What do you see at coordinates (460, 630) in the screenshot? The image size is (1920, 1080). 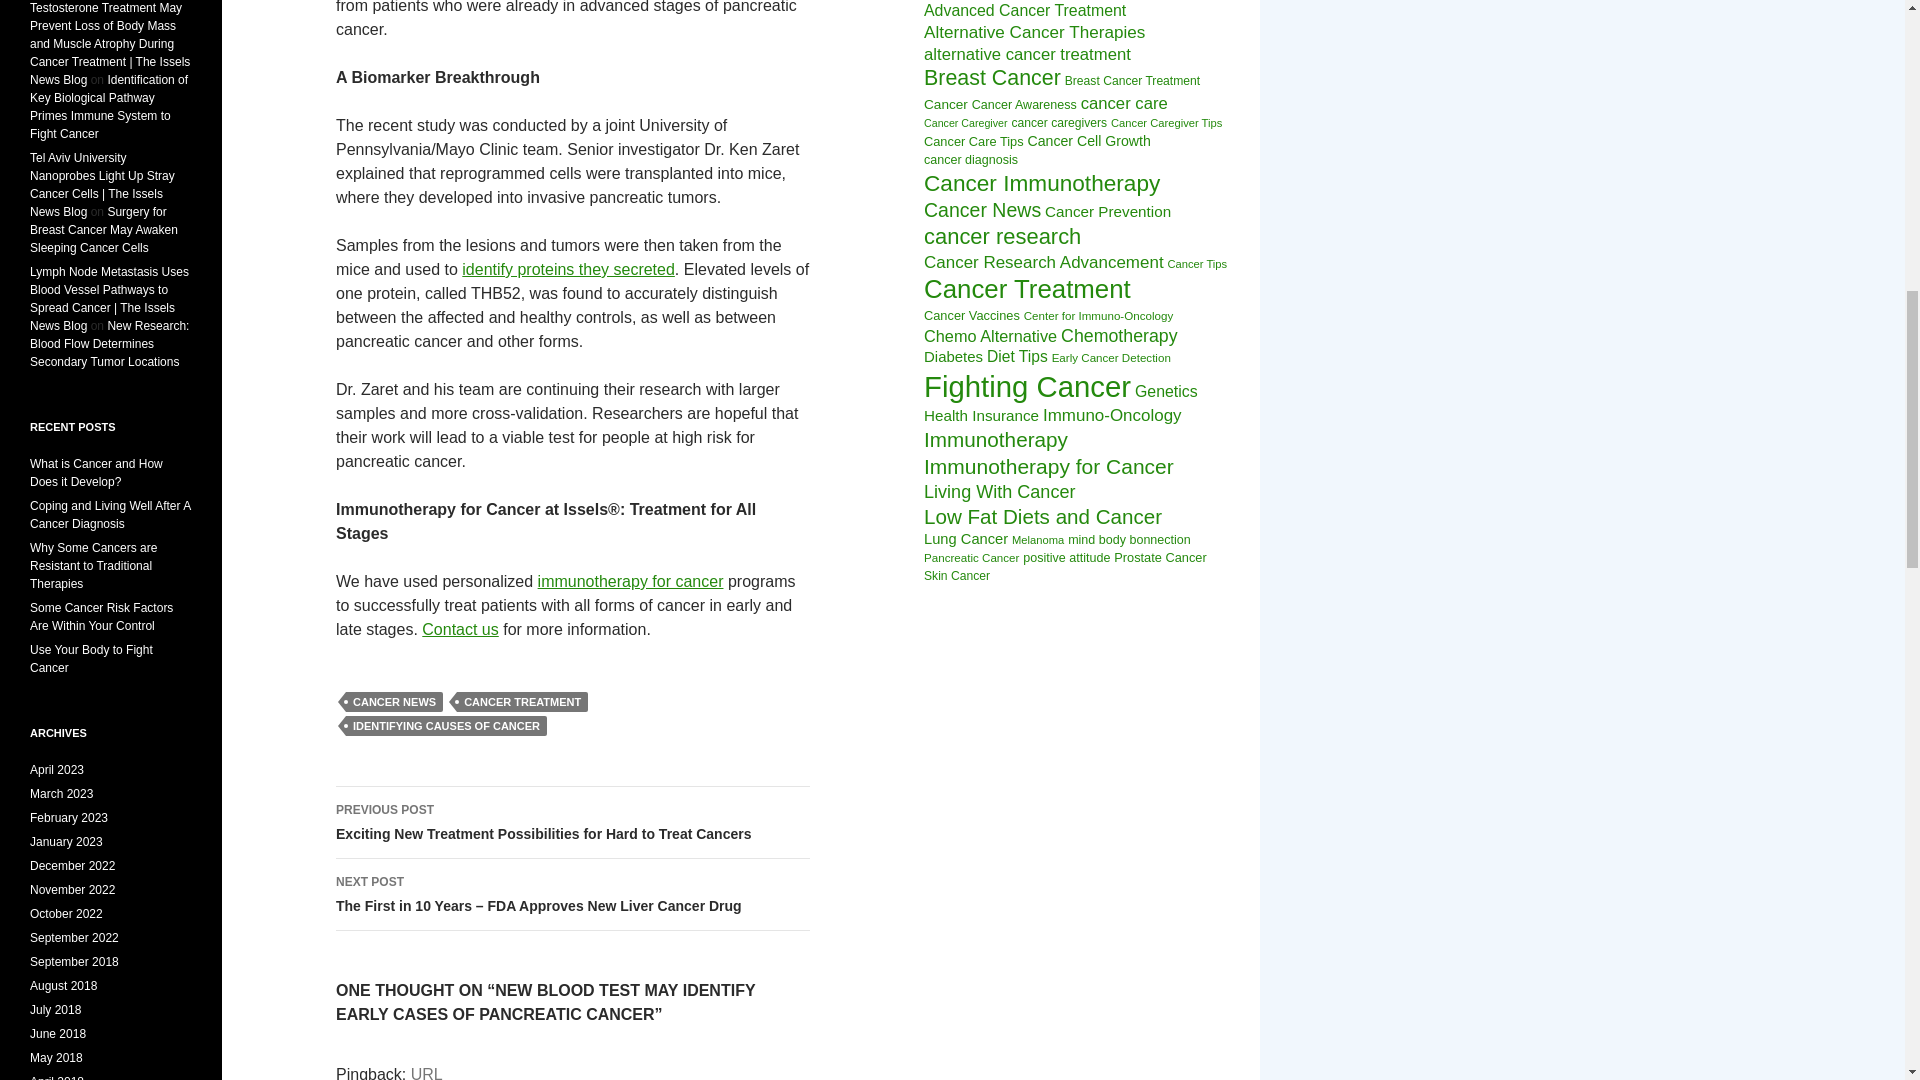 I see `Contact us` at bounding box center [460, 630].